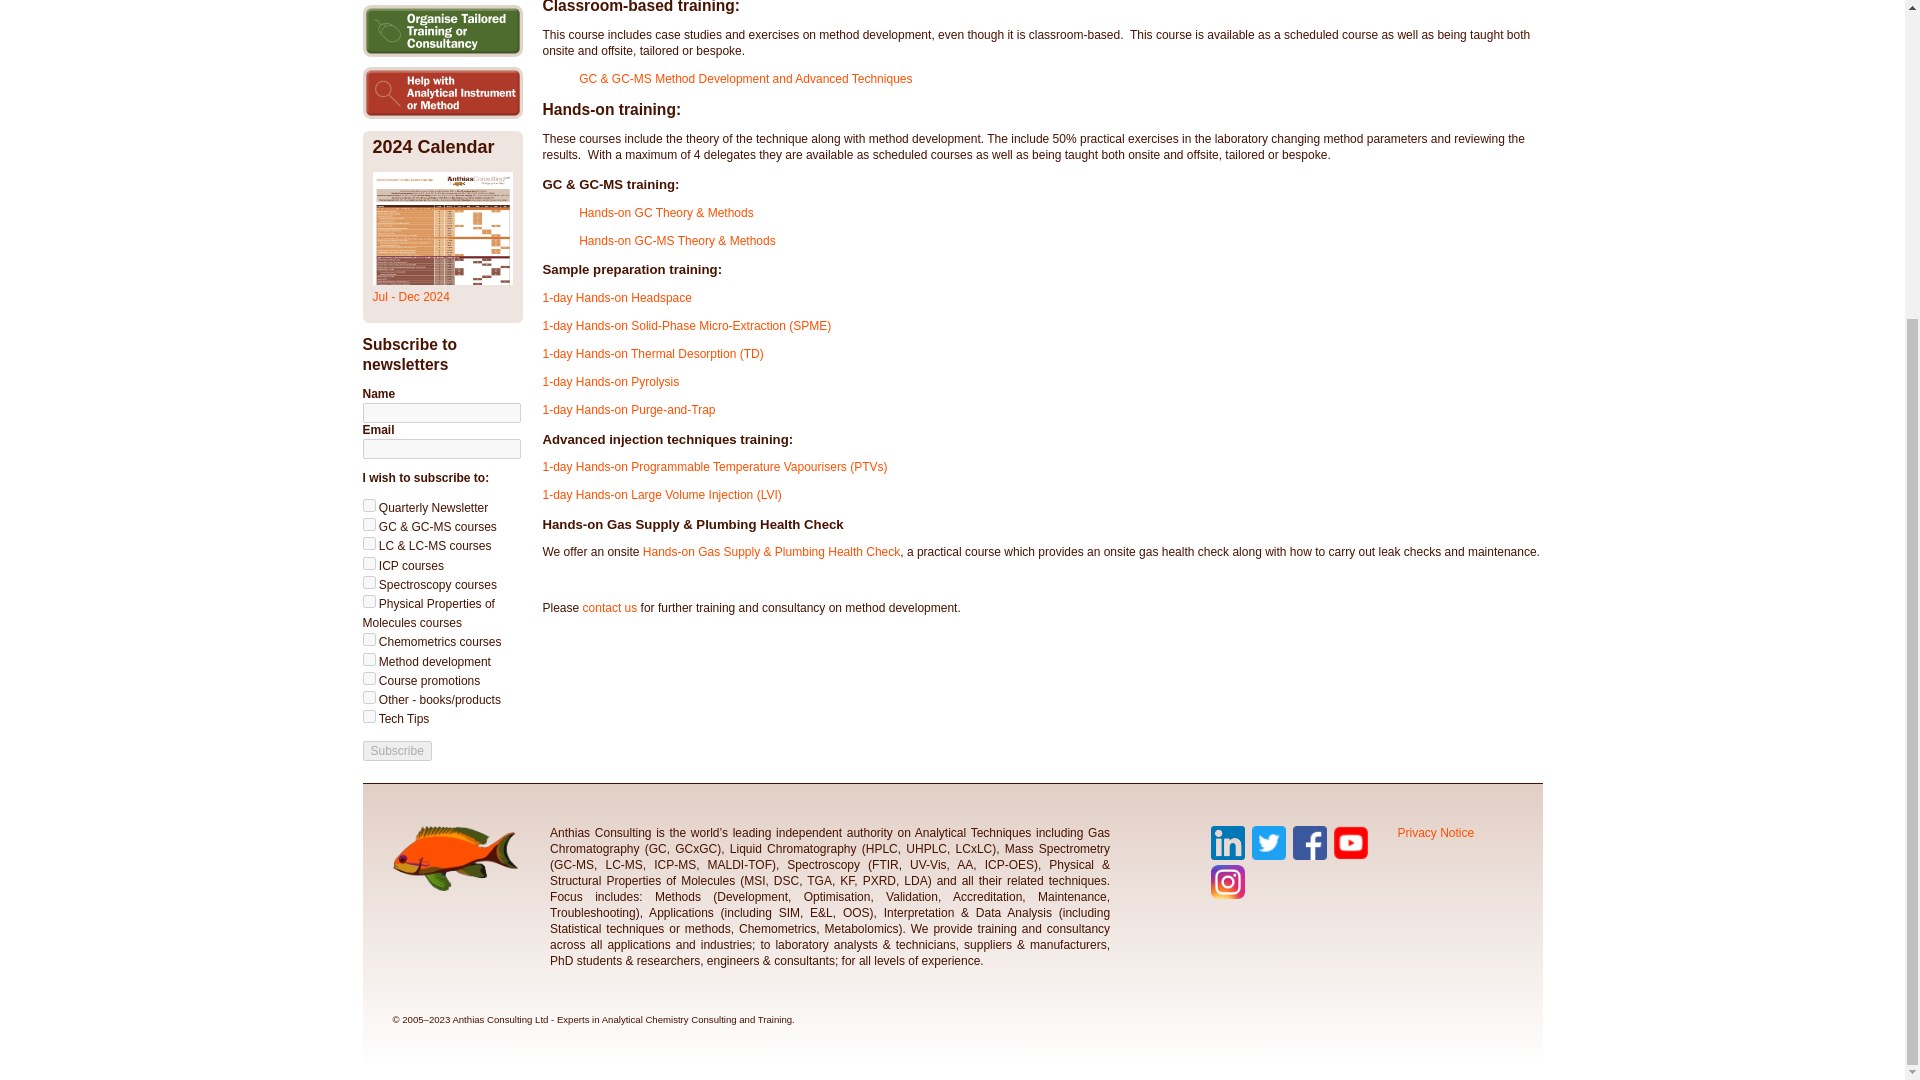 The image size is (1920, 1080). I want to click on 931319, so click(368, 564).